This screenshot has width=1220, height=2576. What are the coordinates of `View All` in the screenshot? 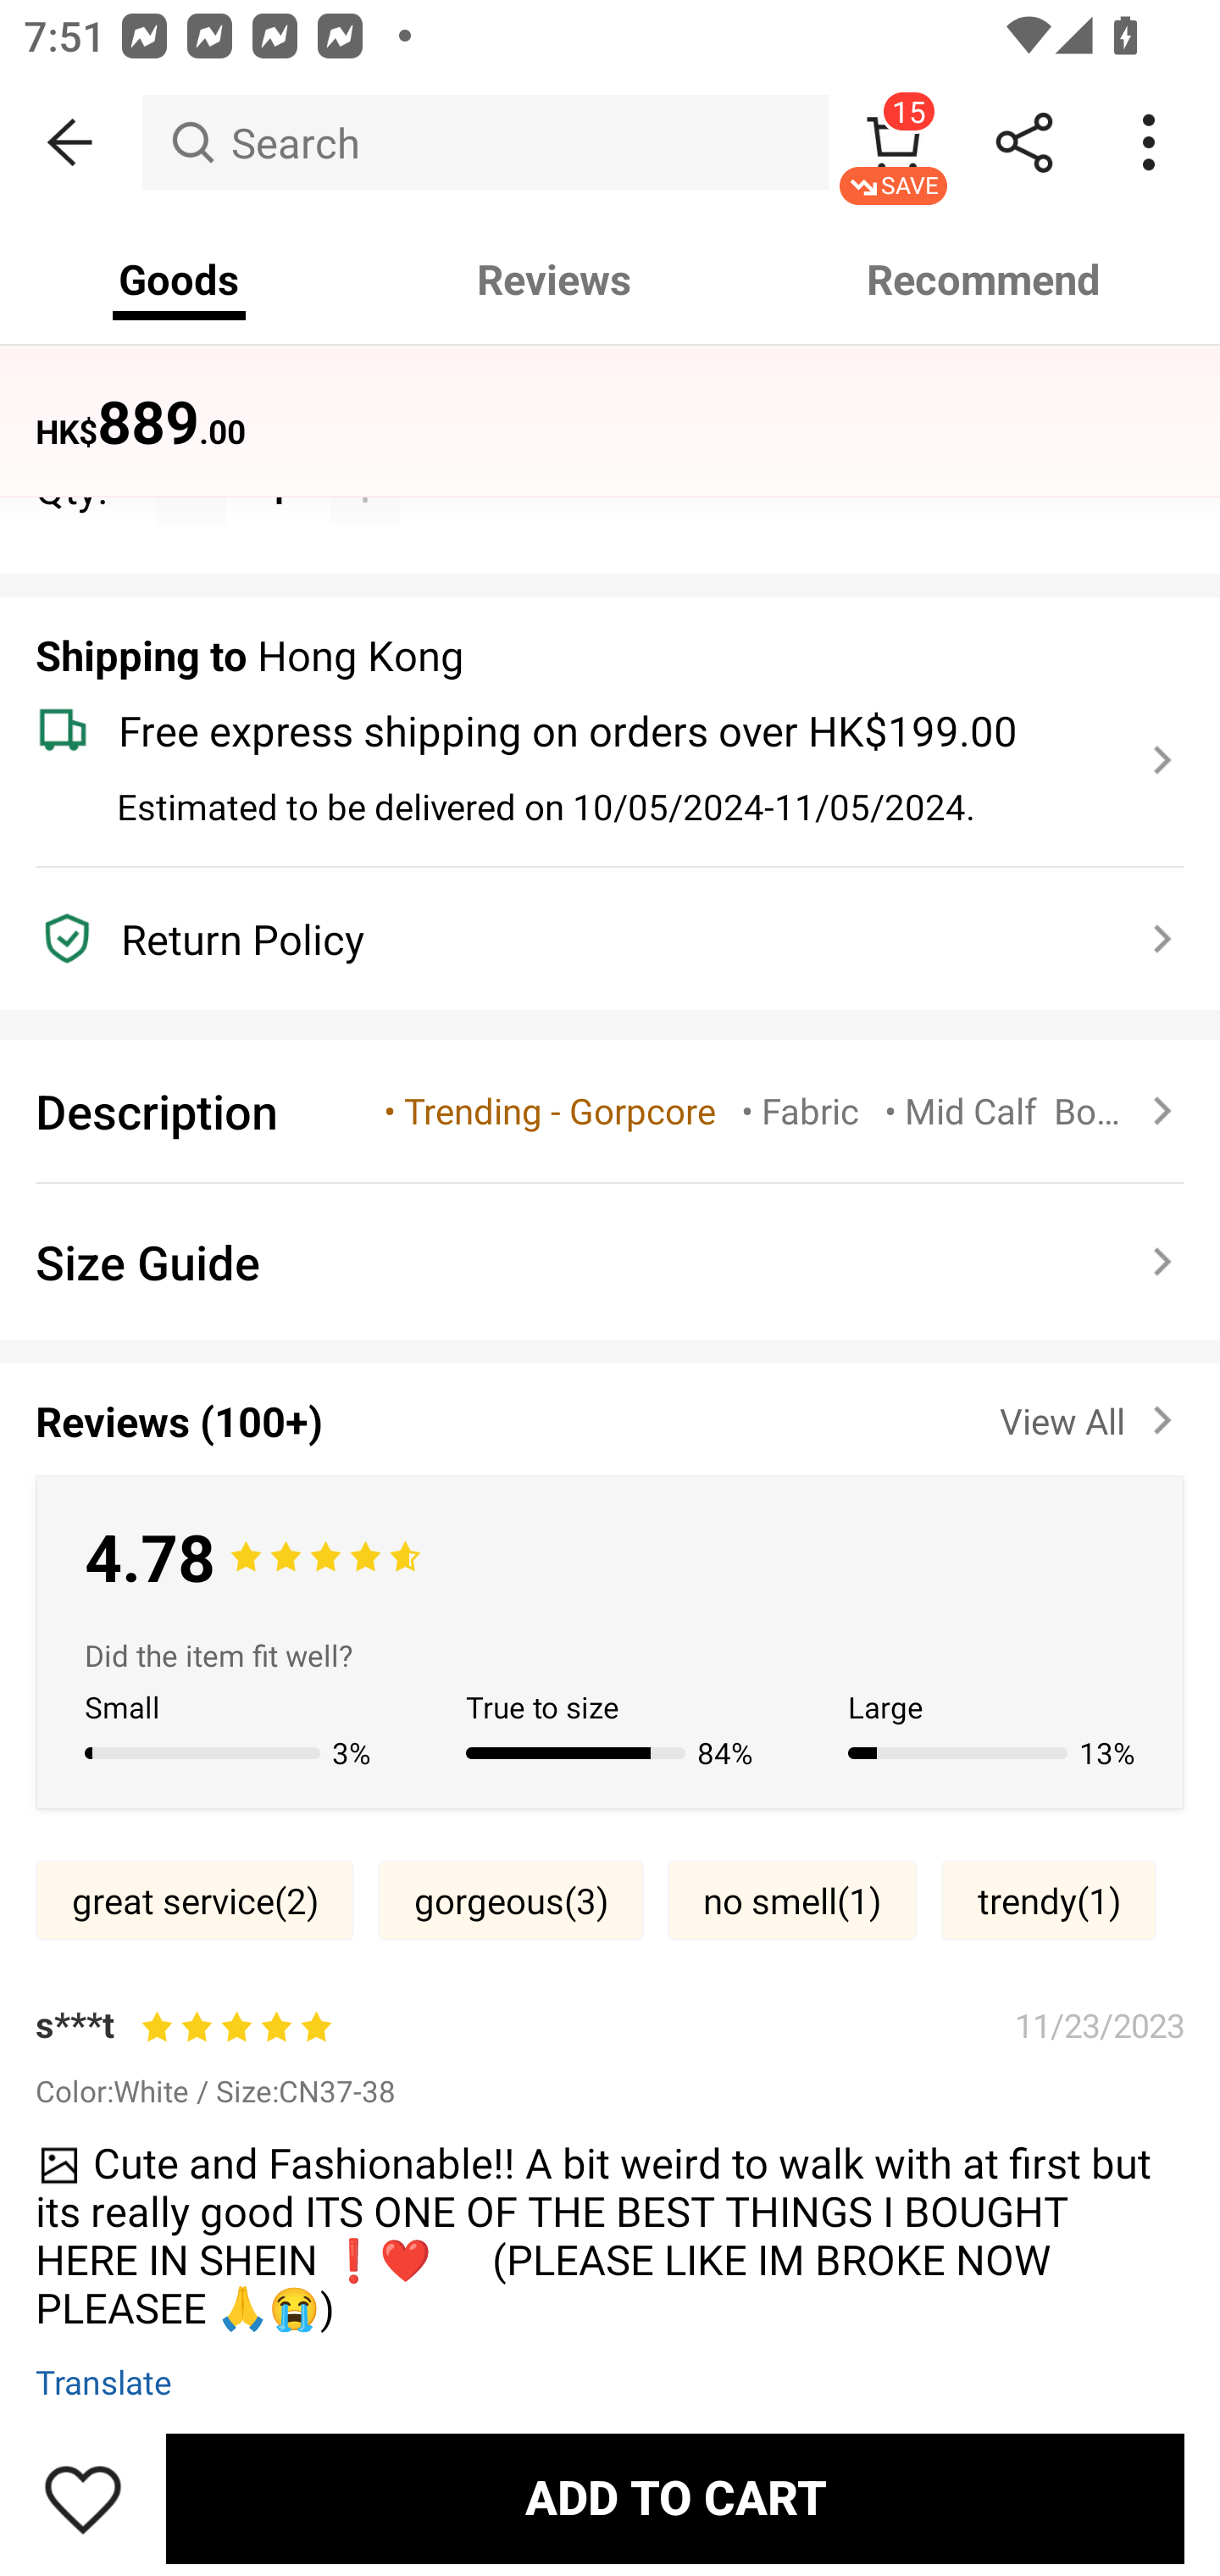 It's located at (1091, 1415).